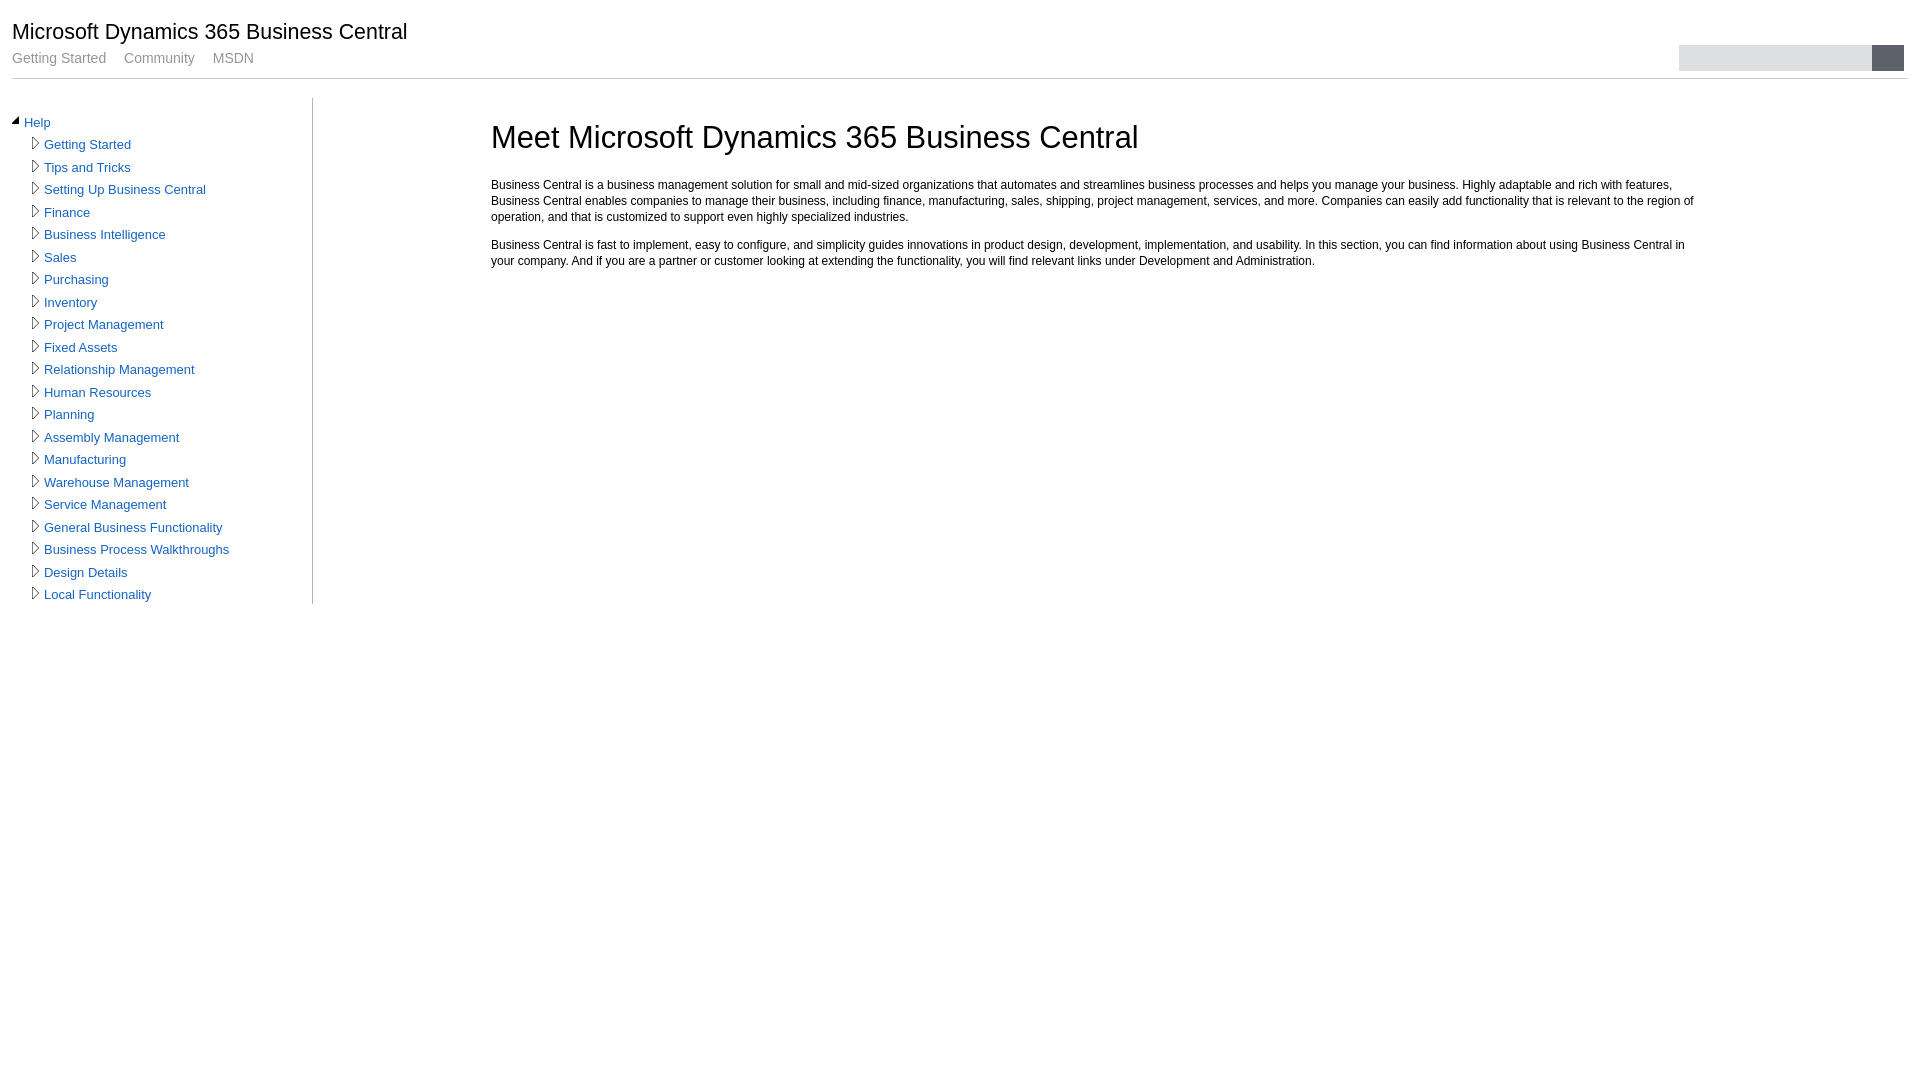  Describe the element at coordinates (80, 348) in the screenshot. I see `Fixed Assets` at that location.